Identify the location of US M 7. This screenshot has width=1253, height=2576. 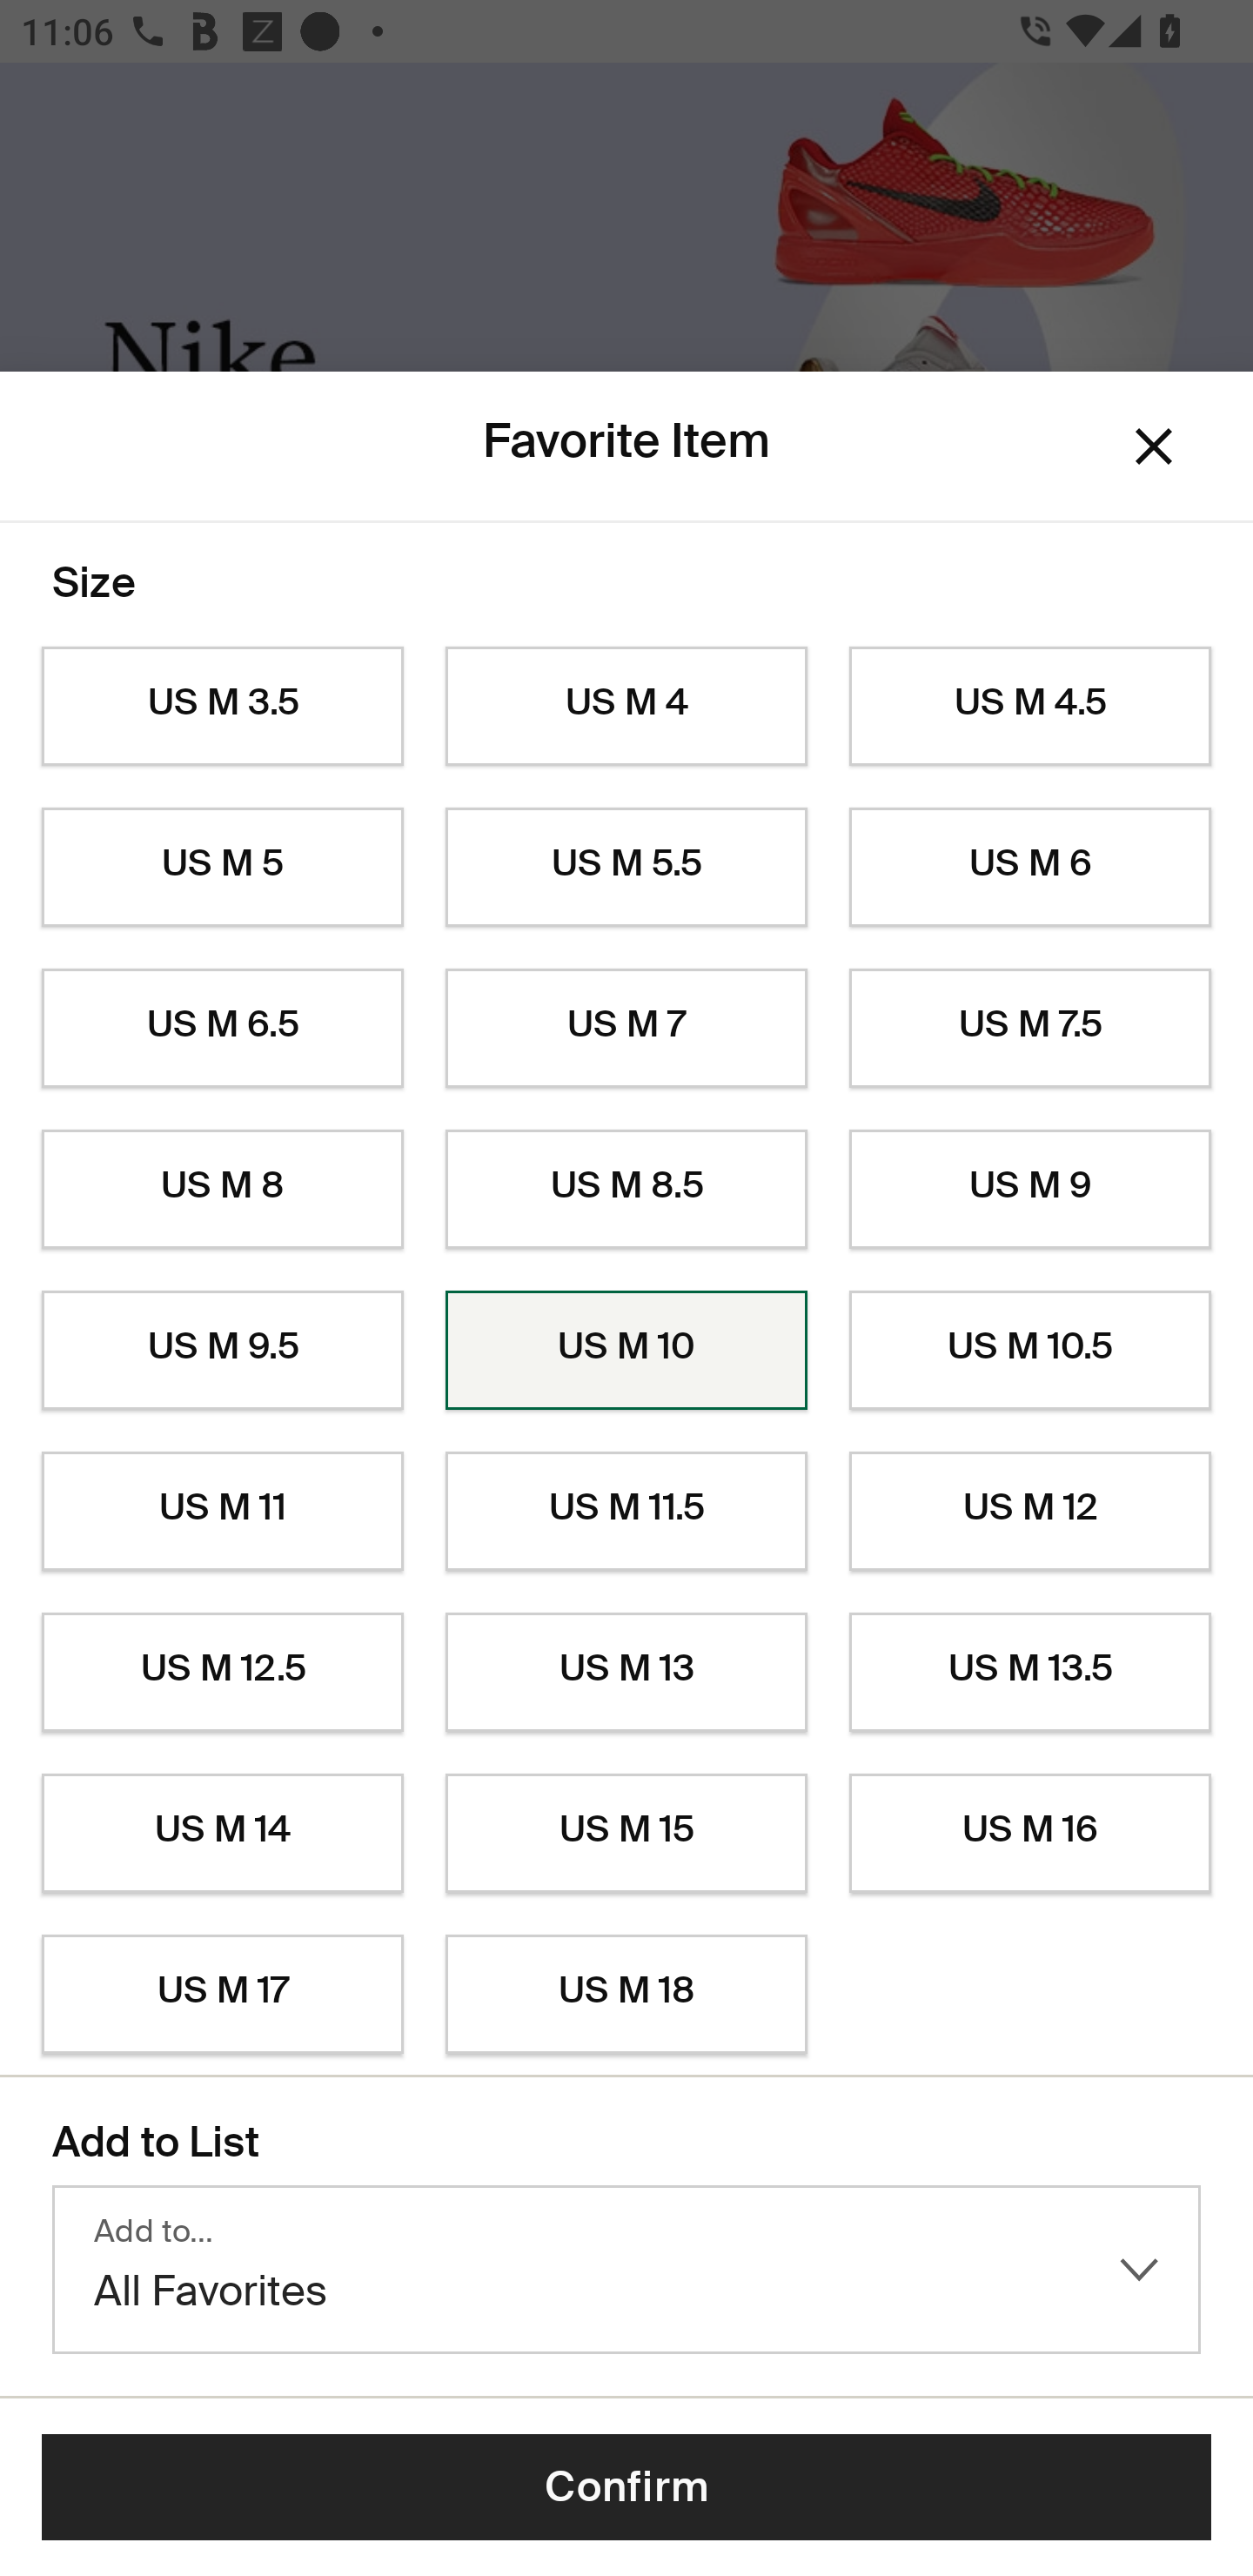
(626, 1029).